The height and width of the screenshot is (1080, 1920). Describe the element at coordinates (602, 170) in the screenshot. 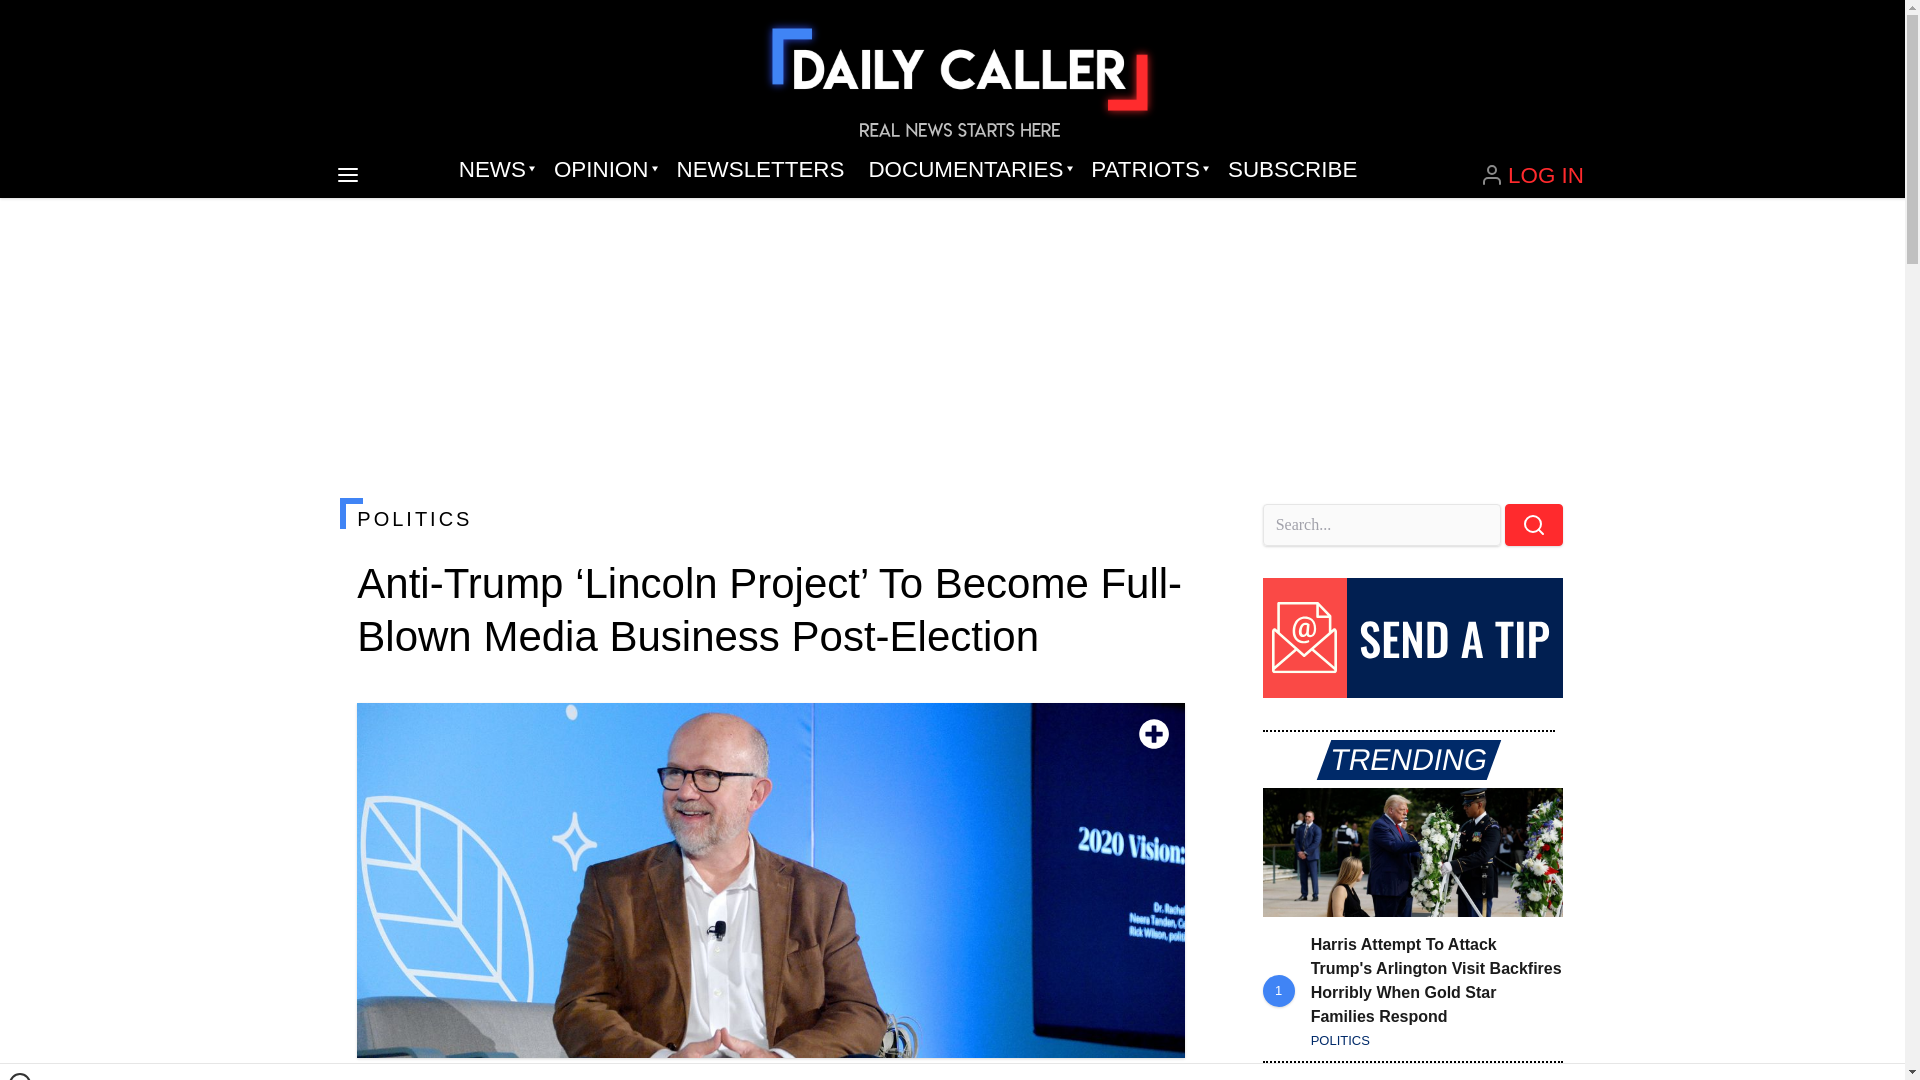

I see `OPINION` at that location.